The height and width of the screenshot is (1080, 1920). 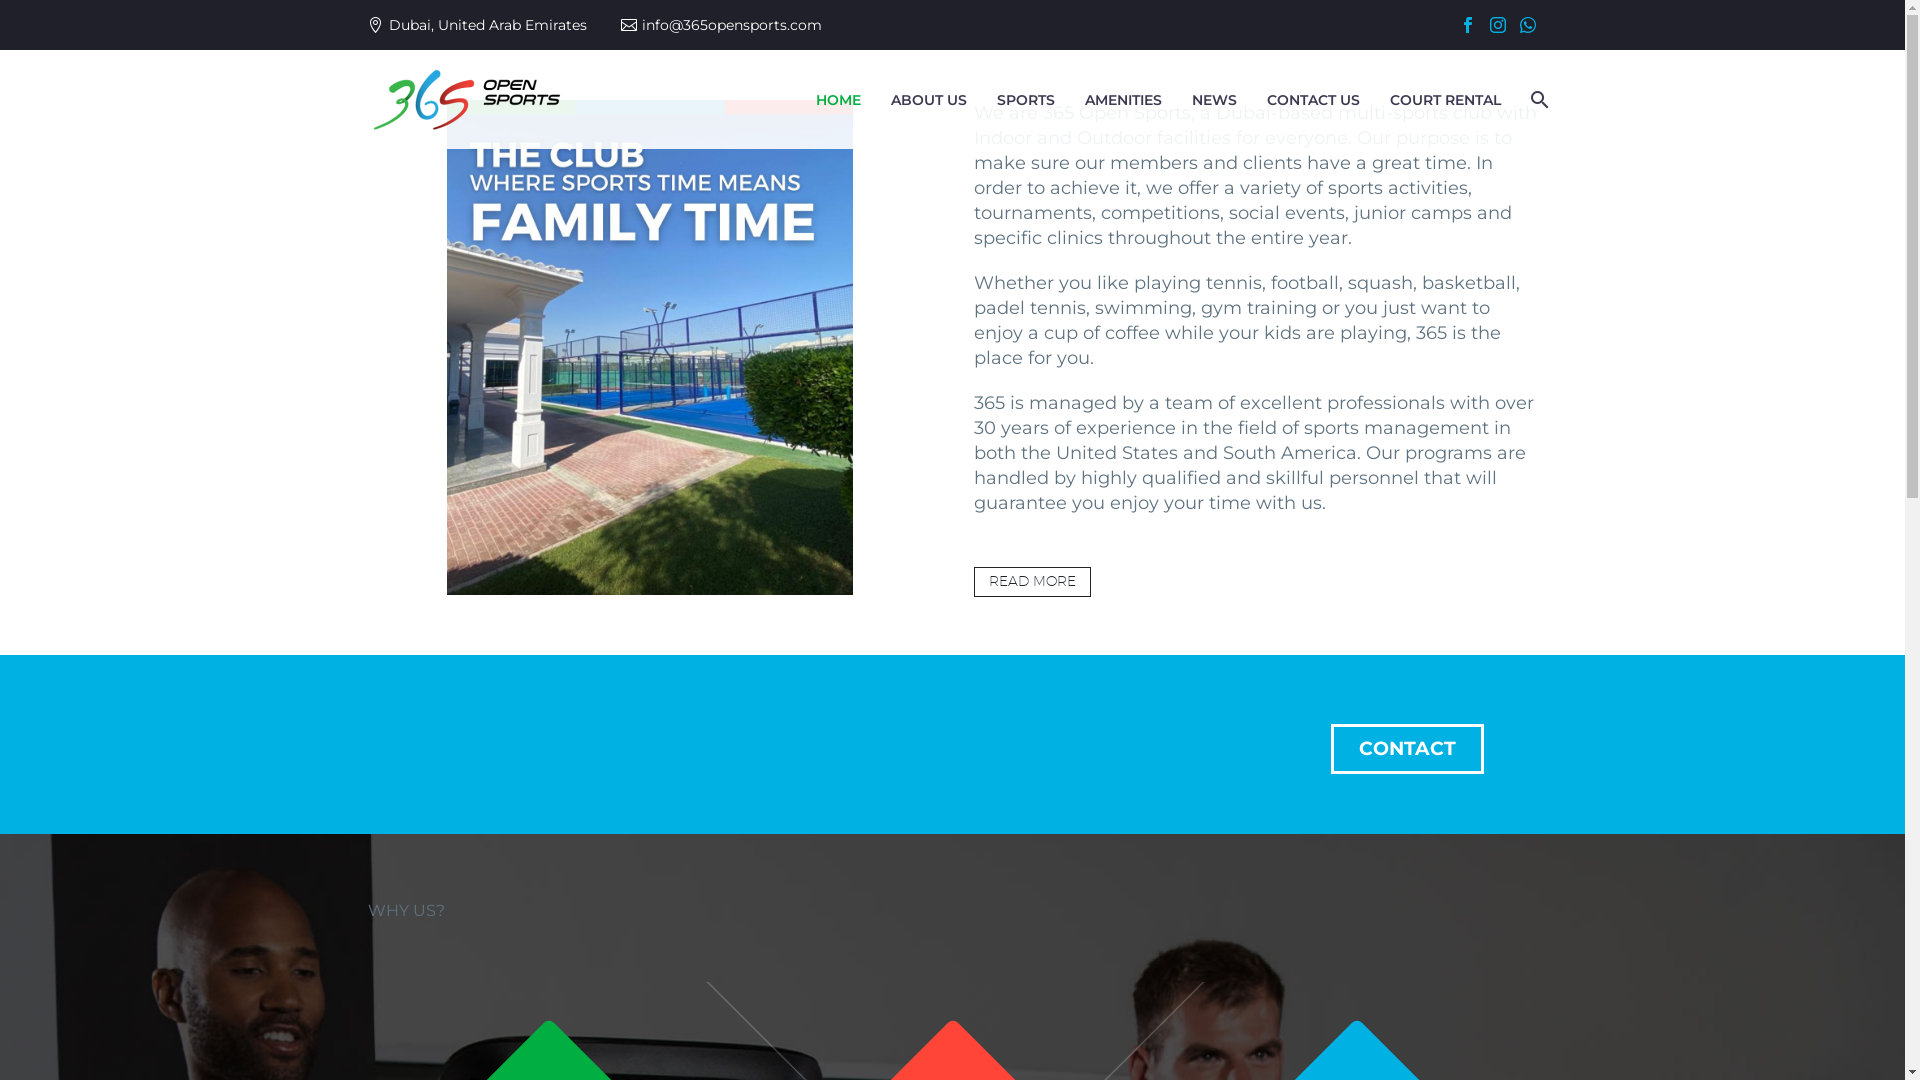 What do you see at coordinates (1406, 749) in the screenshot?
I see `CONTACT` at bounding box center [1406, 749].